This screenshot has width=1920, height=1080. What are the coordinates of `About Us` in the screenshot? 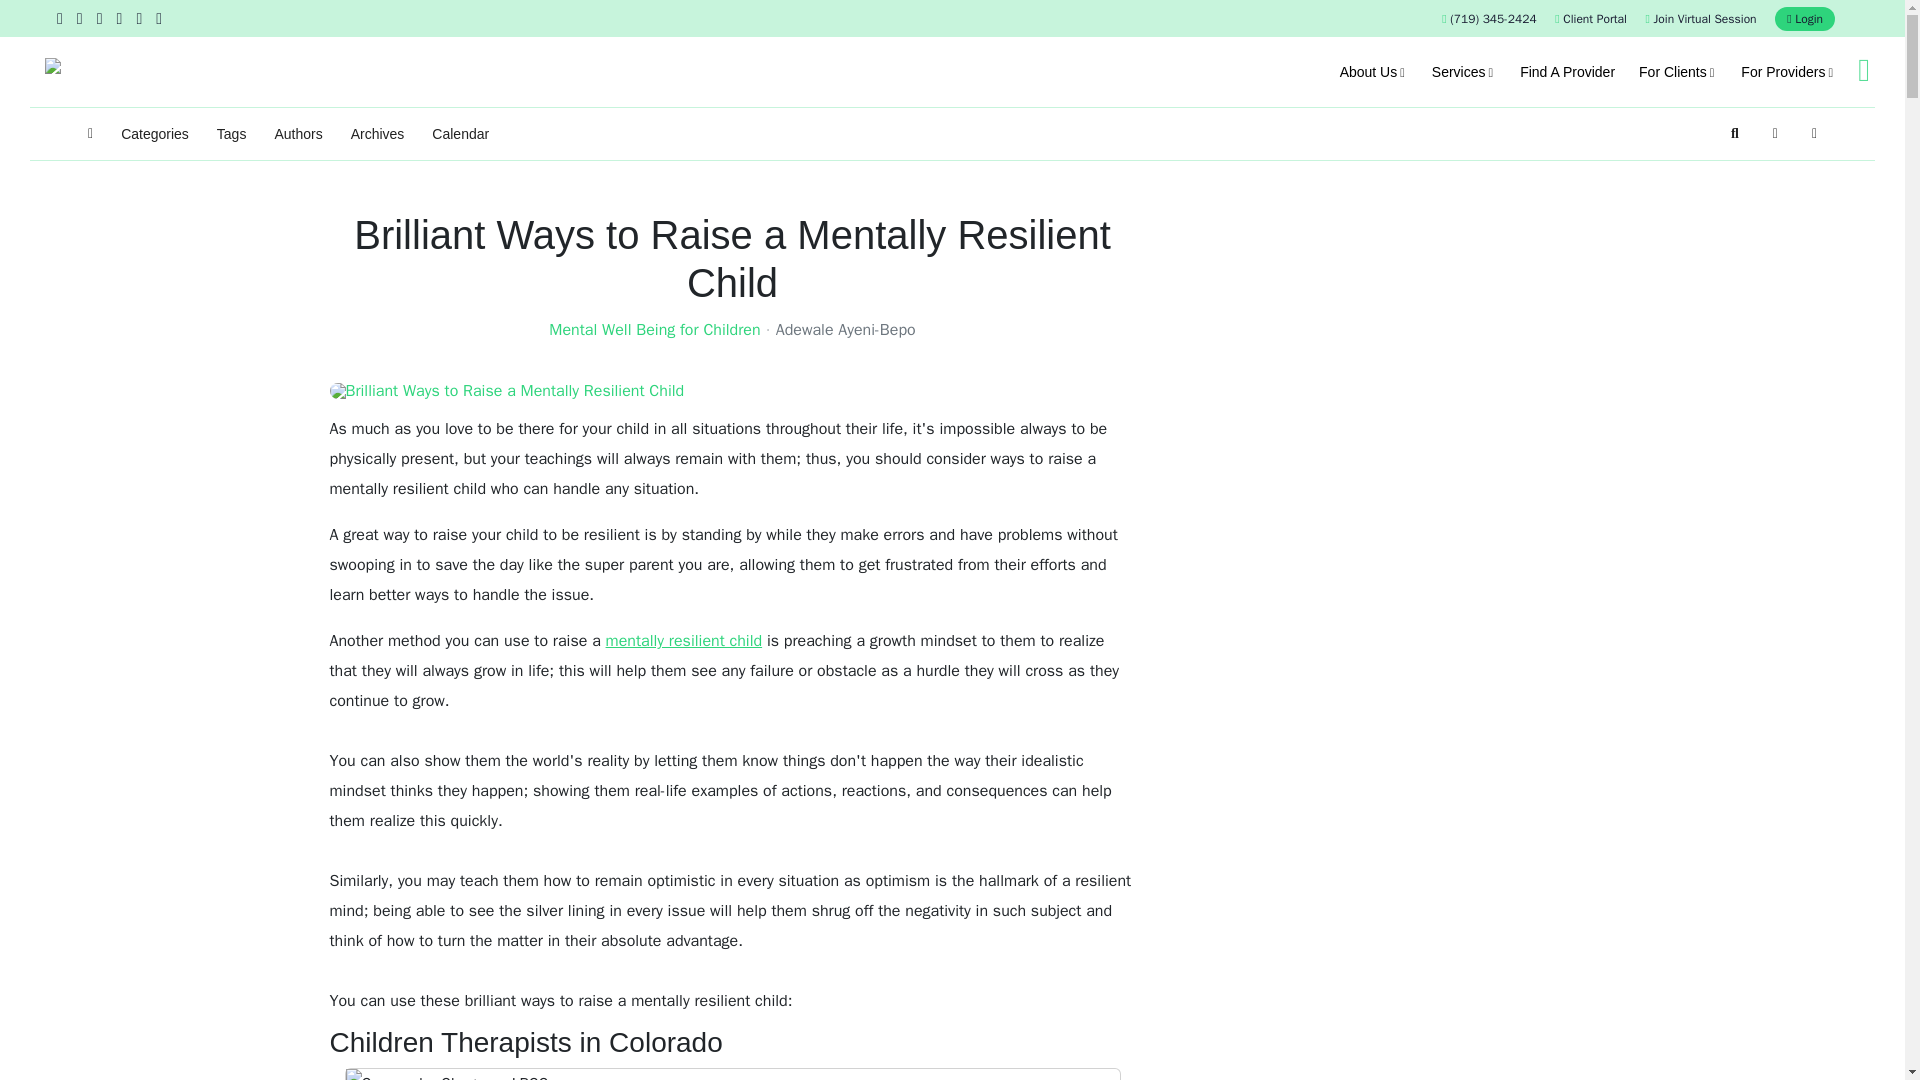 It's located at (1374, 71).